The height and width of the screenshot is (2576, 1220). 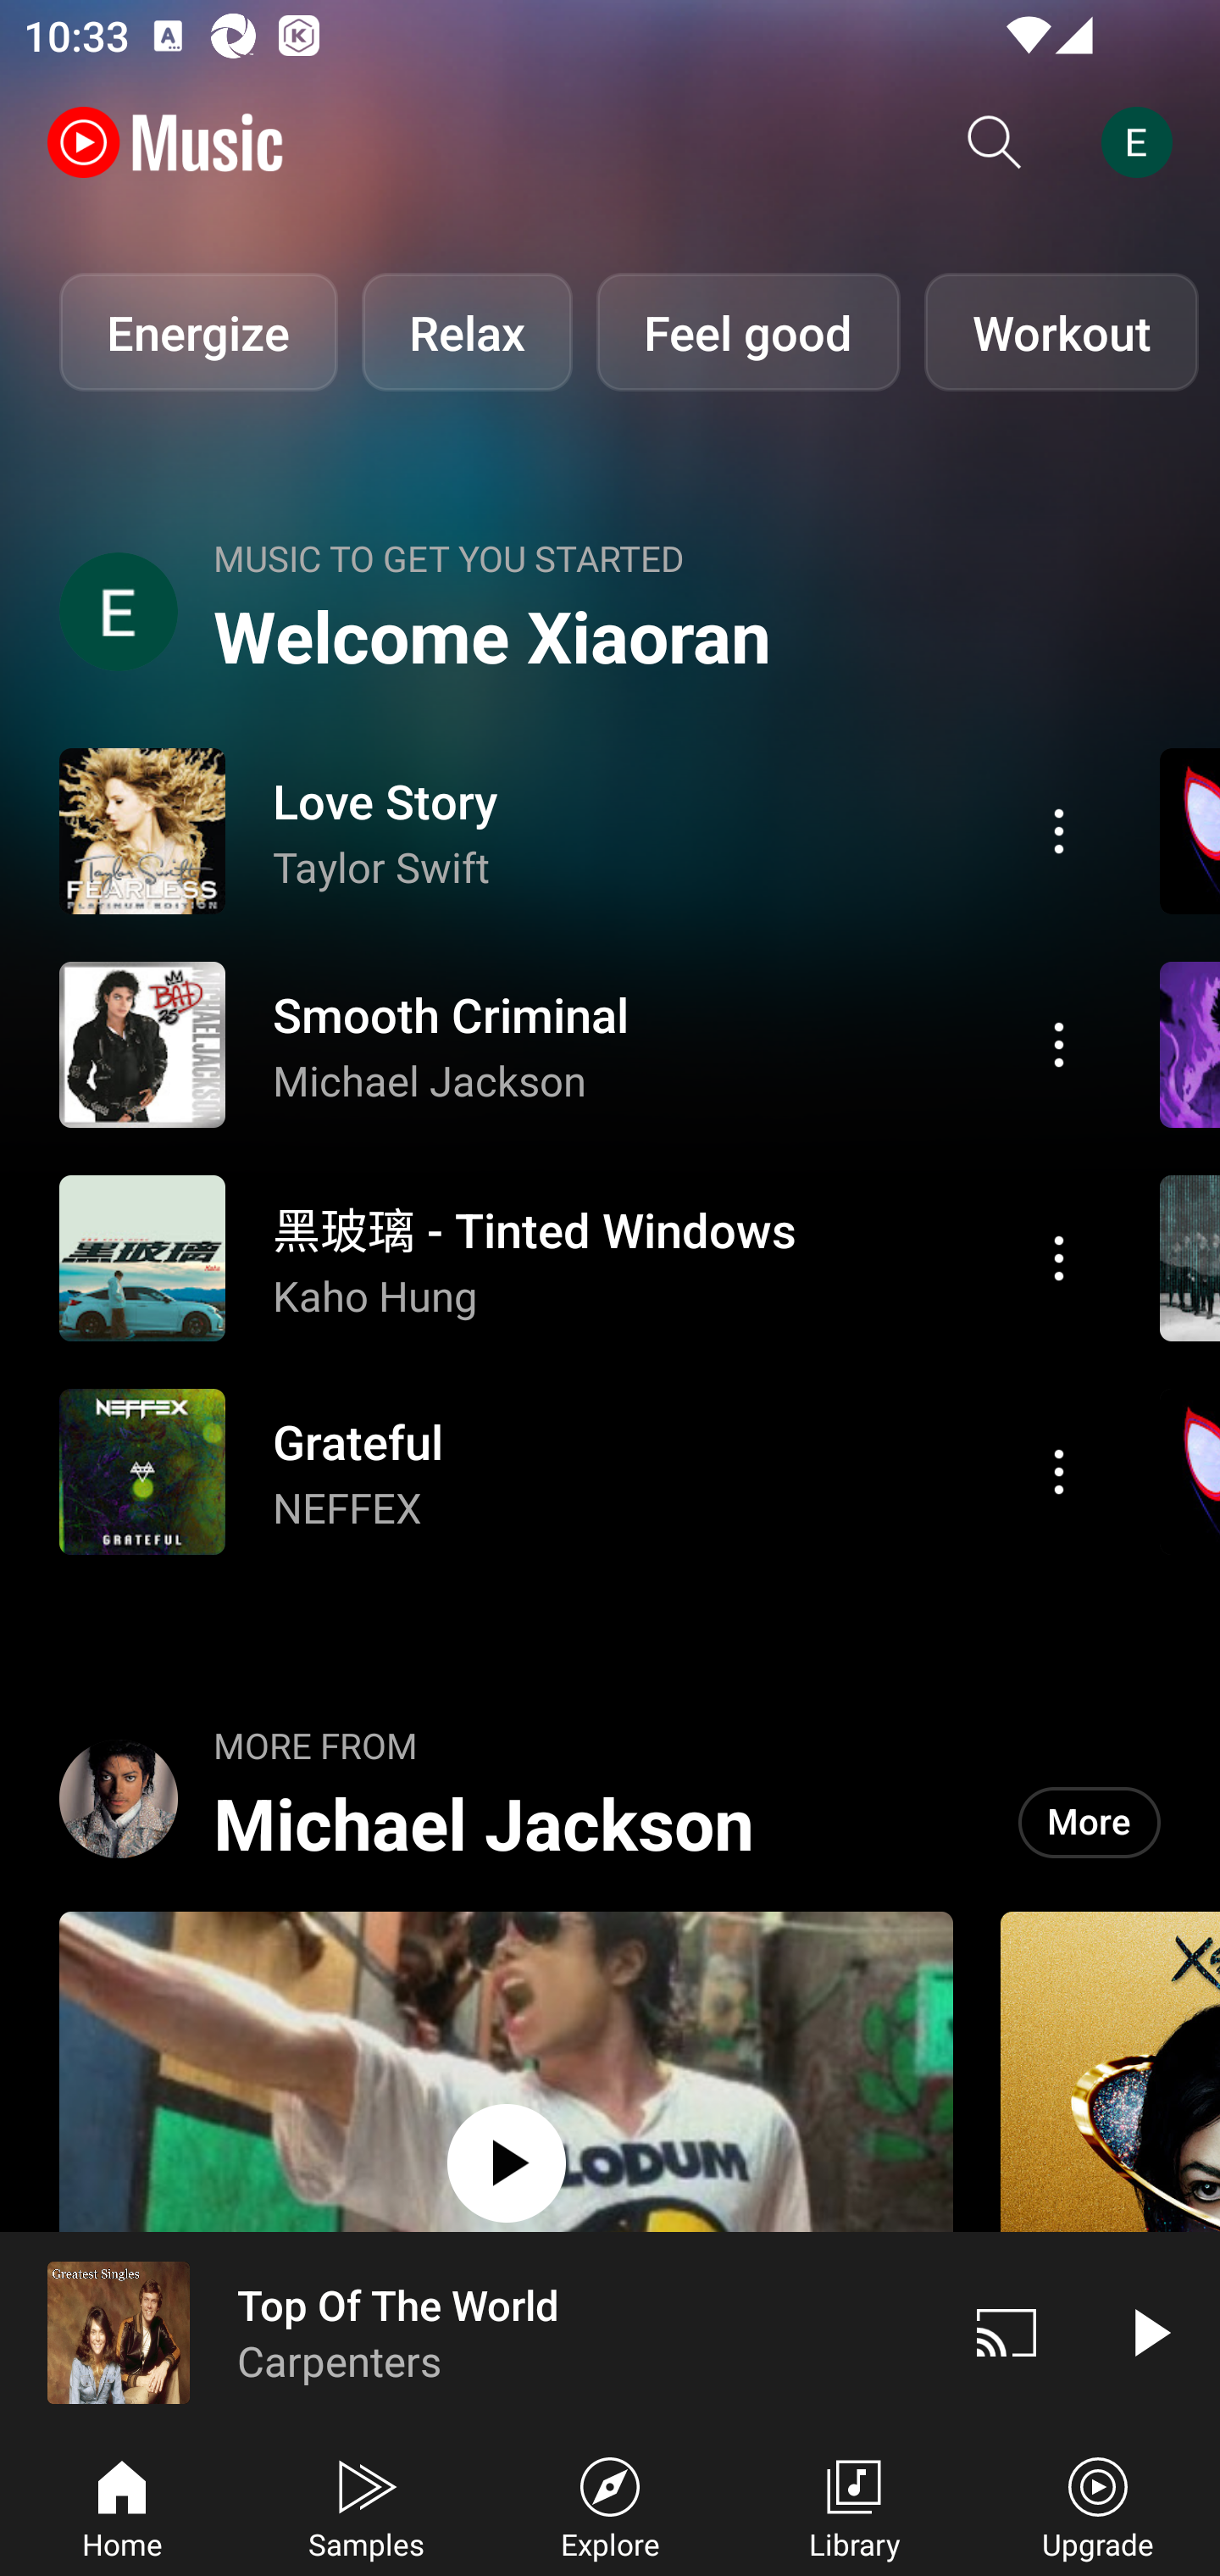 I want to click on Samples, so click(x=366, y=2505).